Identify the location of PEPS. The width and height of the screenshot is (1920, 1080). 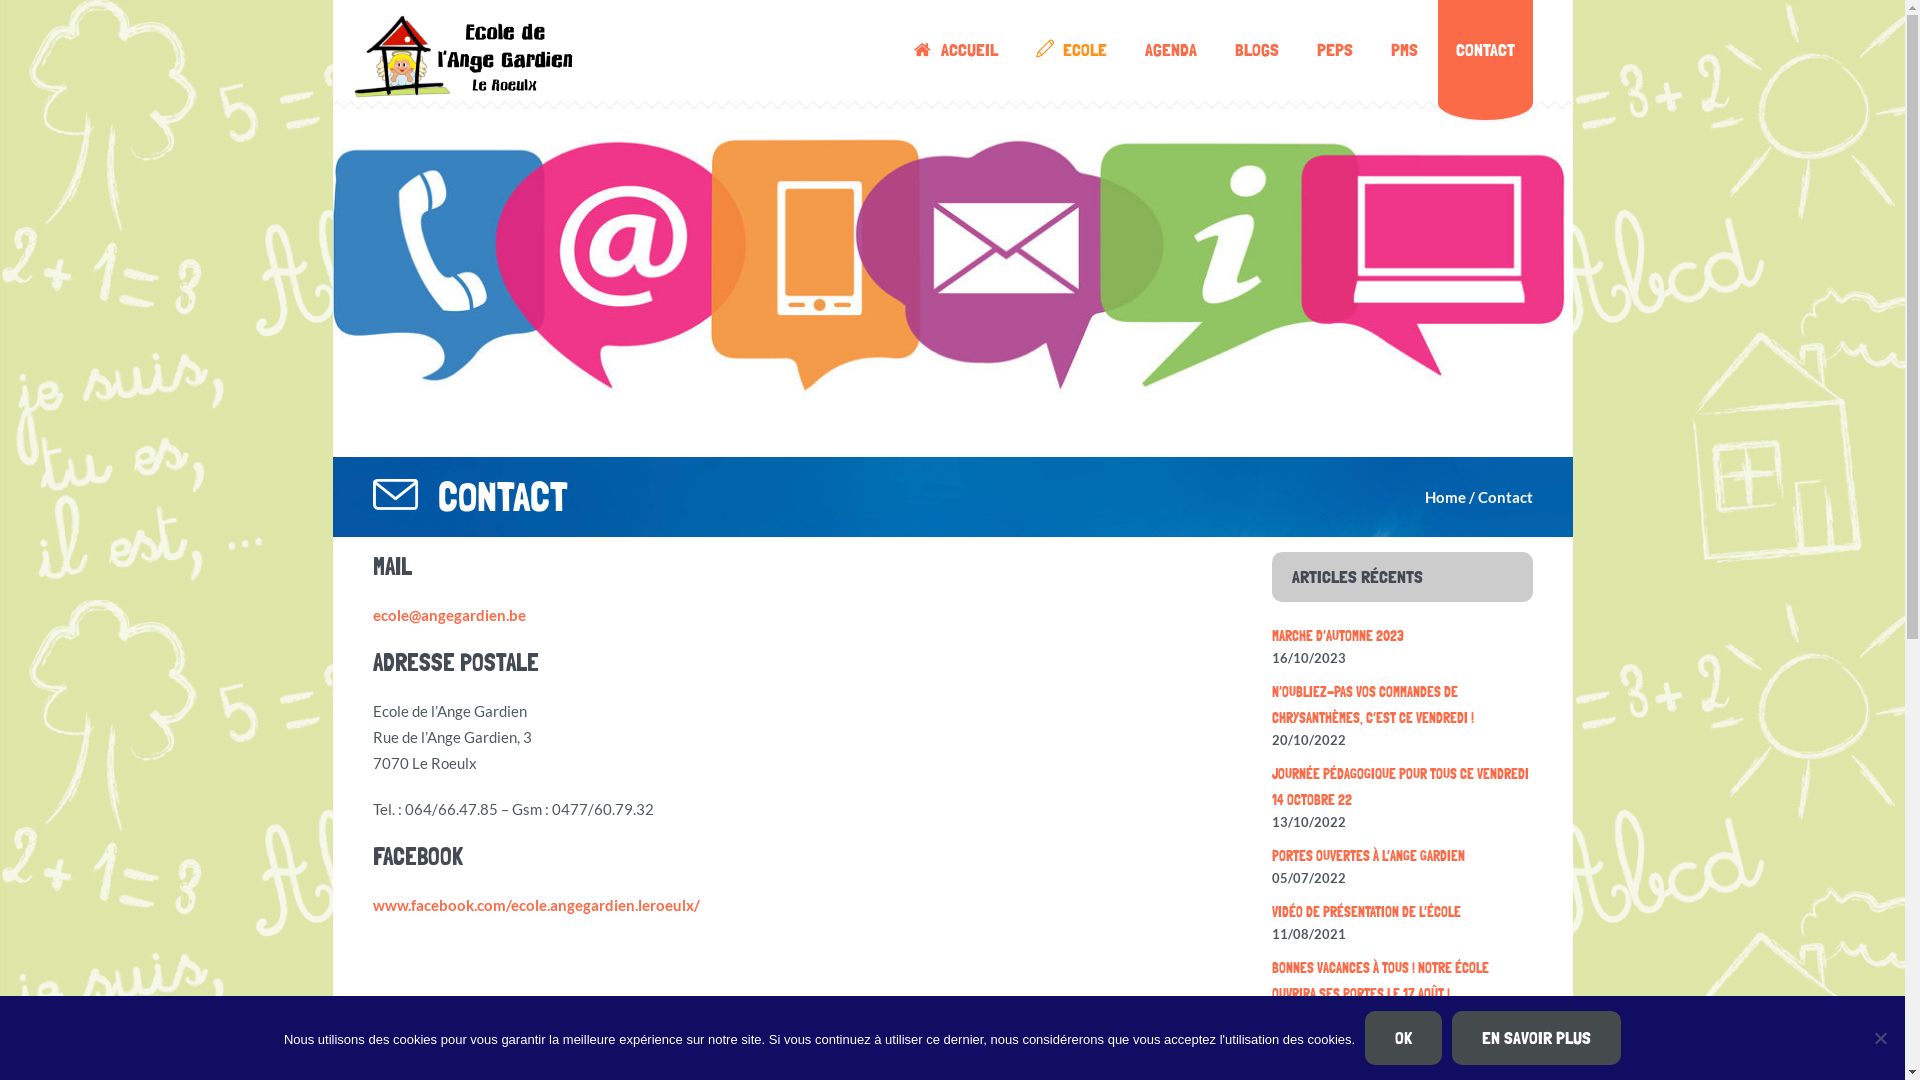
(1335, 50).